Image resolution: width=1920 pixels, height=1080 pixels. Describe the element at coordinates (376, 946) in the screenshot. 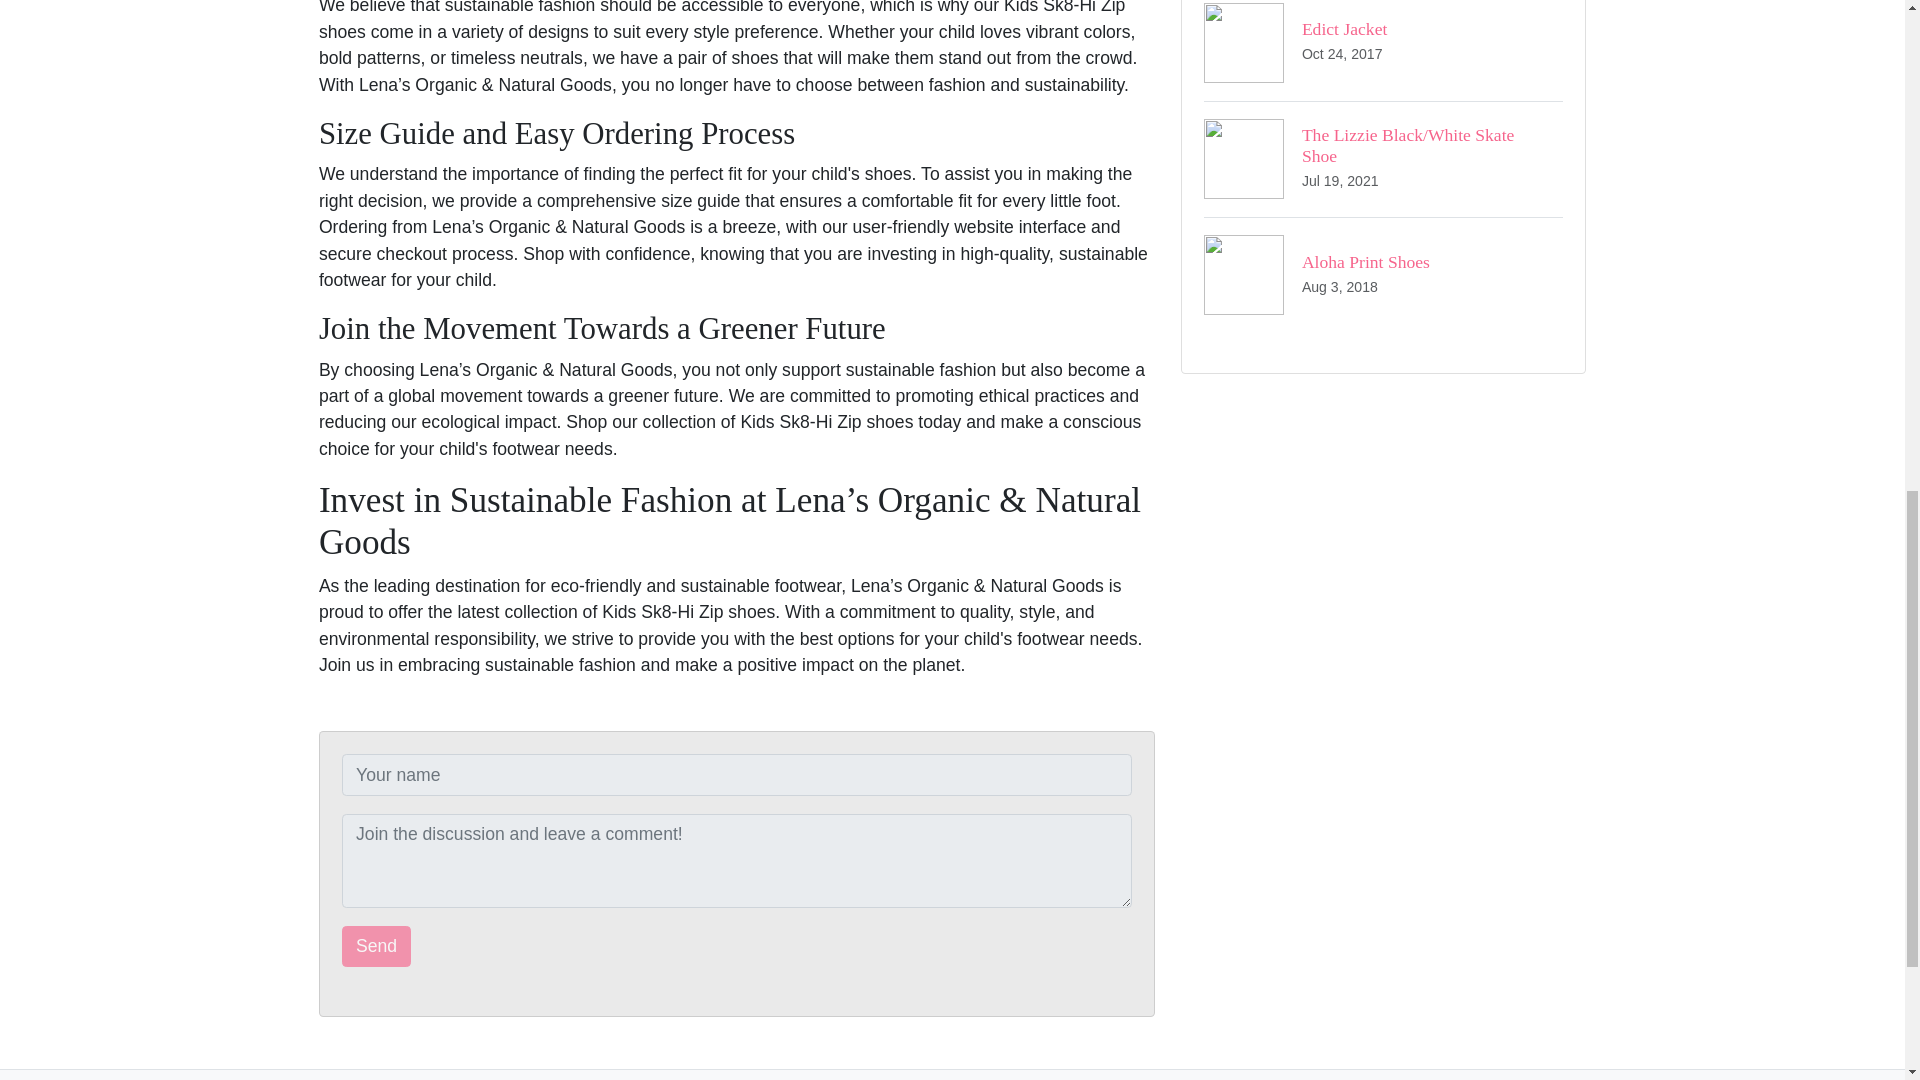

I see `Send` at that location.